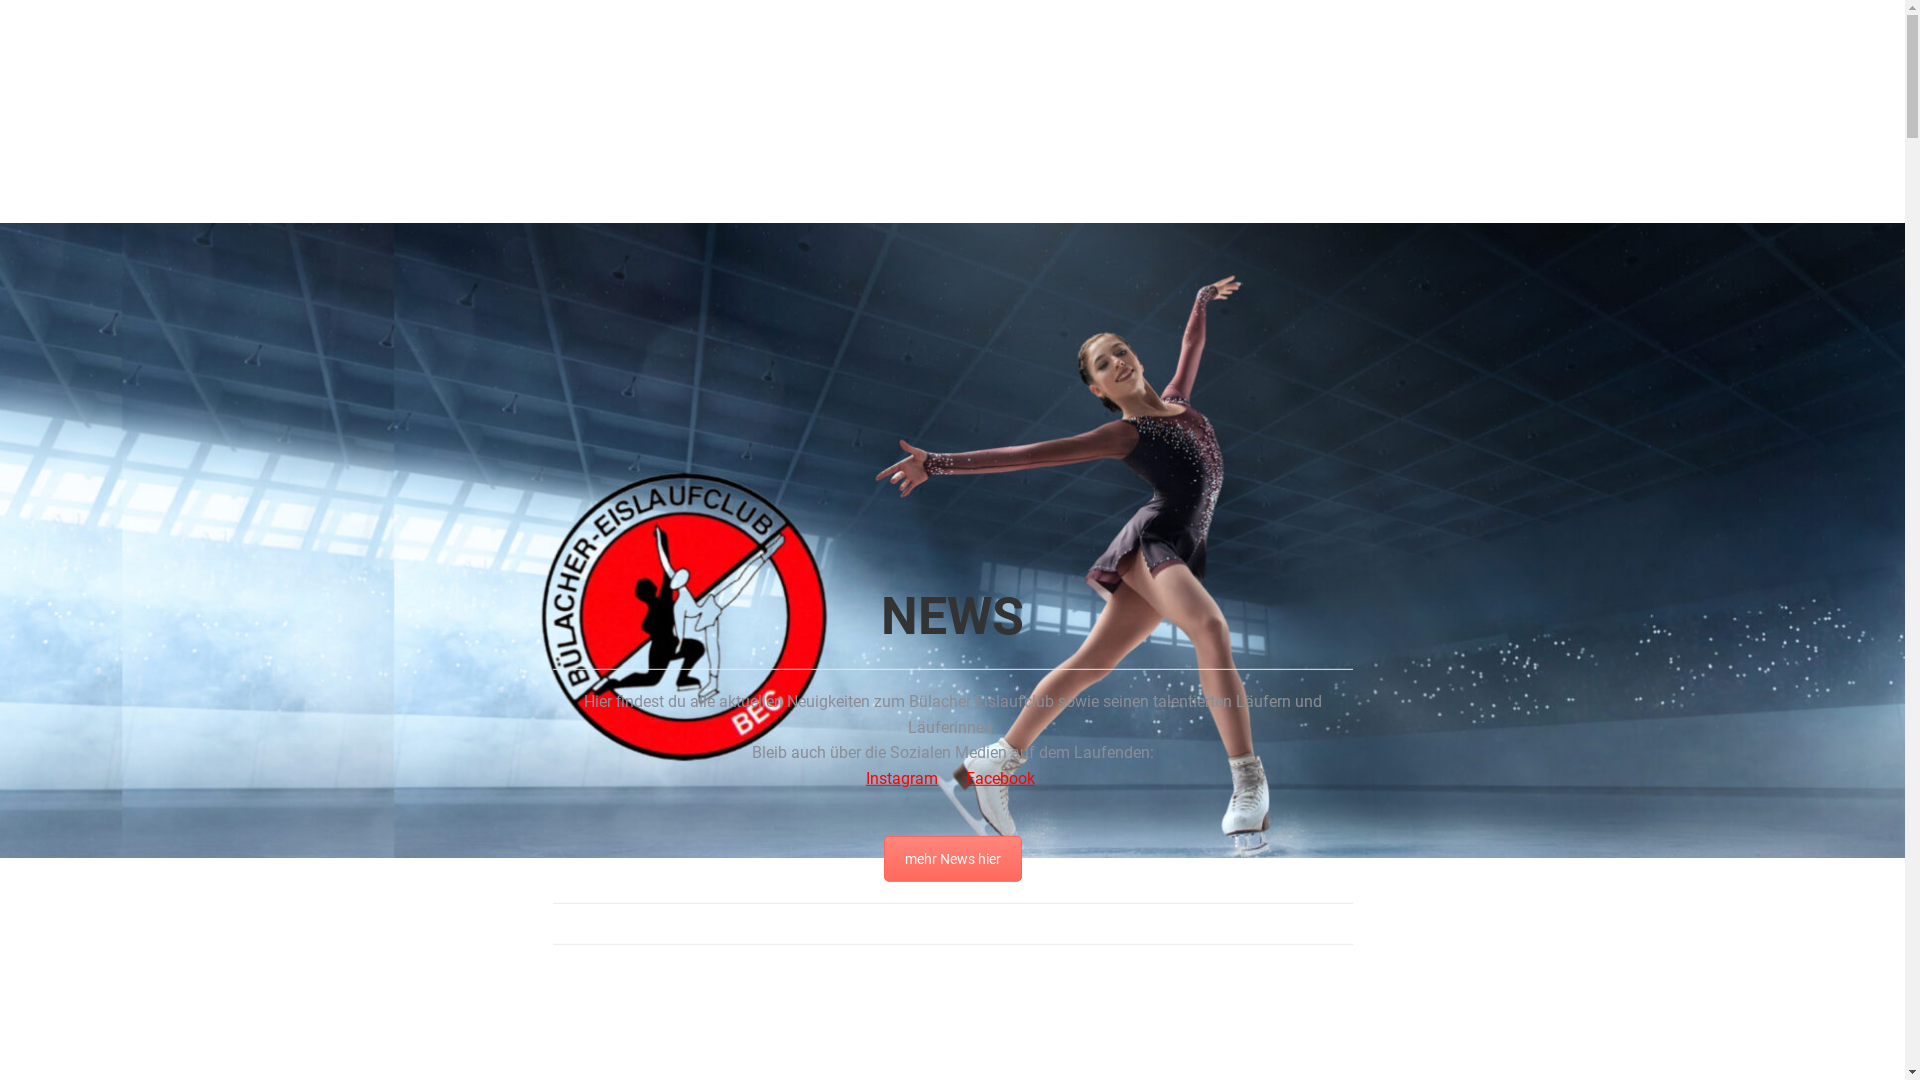 The image size is (1920, 1080). Describe the element at coordinates (953, 859) in the screenshot. I see `mehr News hier` at that location.